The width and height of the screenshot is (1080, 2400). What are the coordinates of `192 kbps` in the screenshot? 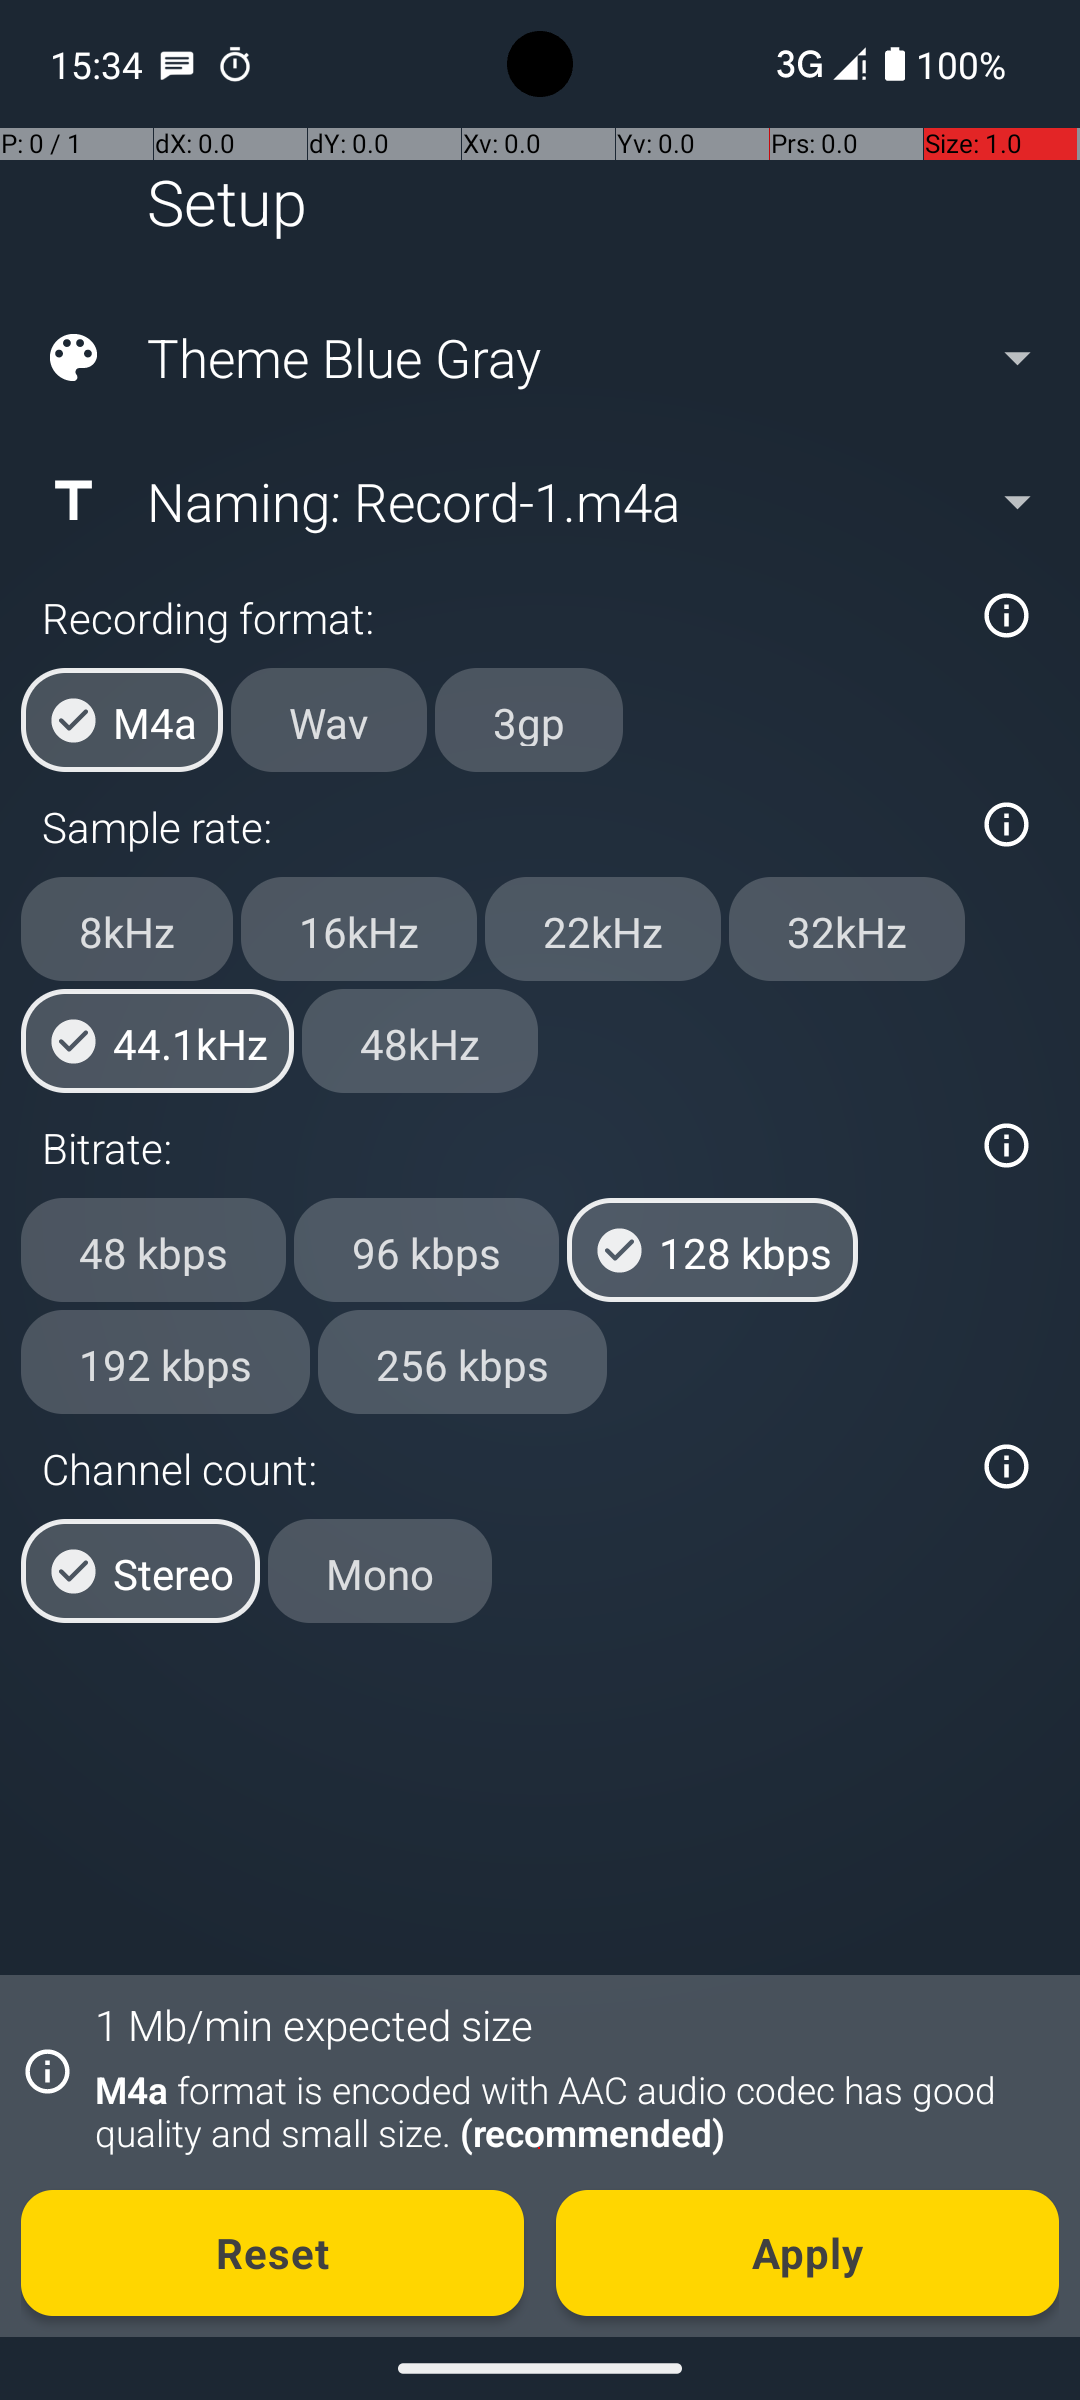 It's located at (166, 1361).